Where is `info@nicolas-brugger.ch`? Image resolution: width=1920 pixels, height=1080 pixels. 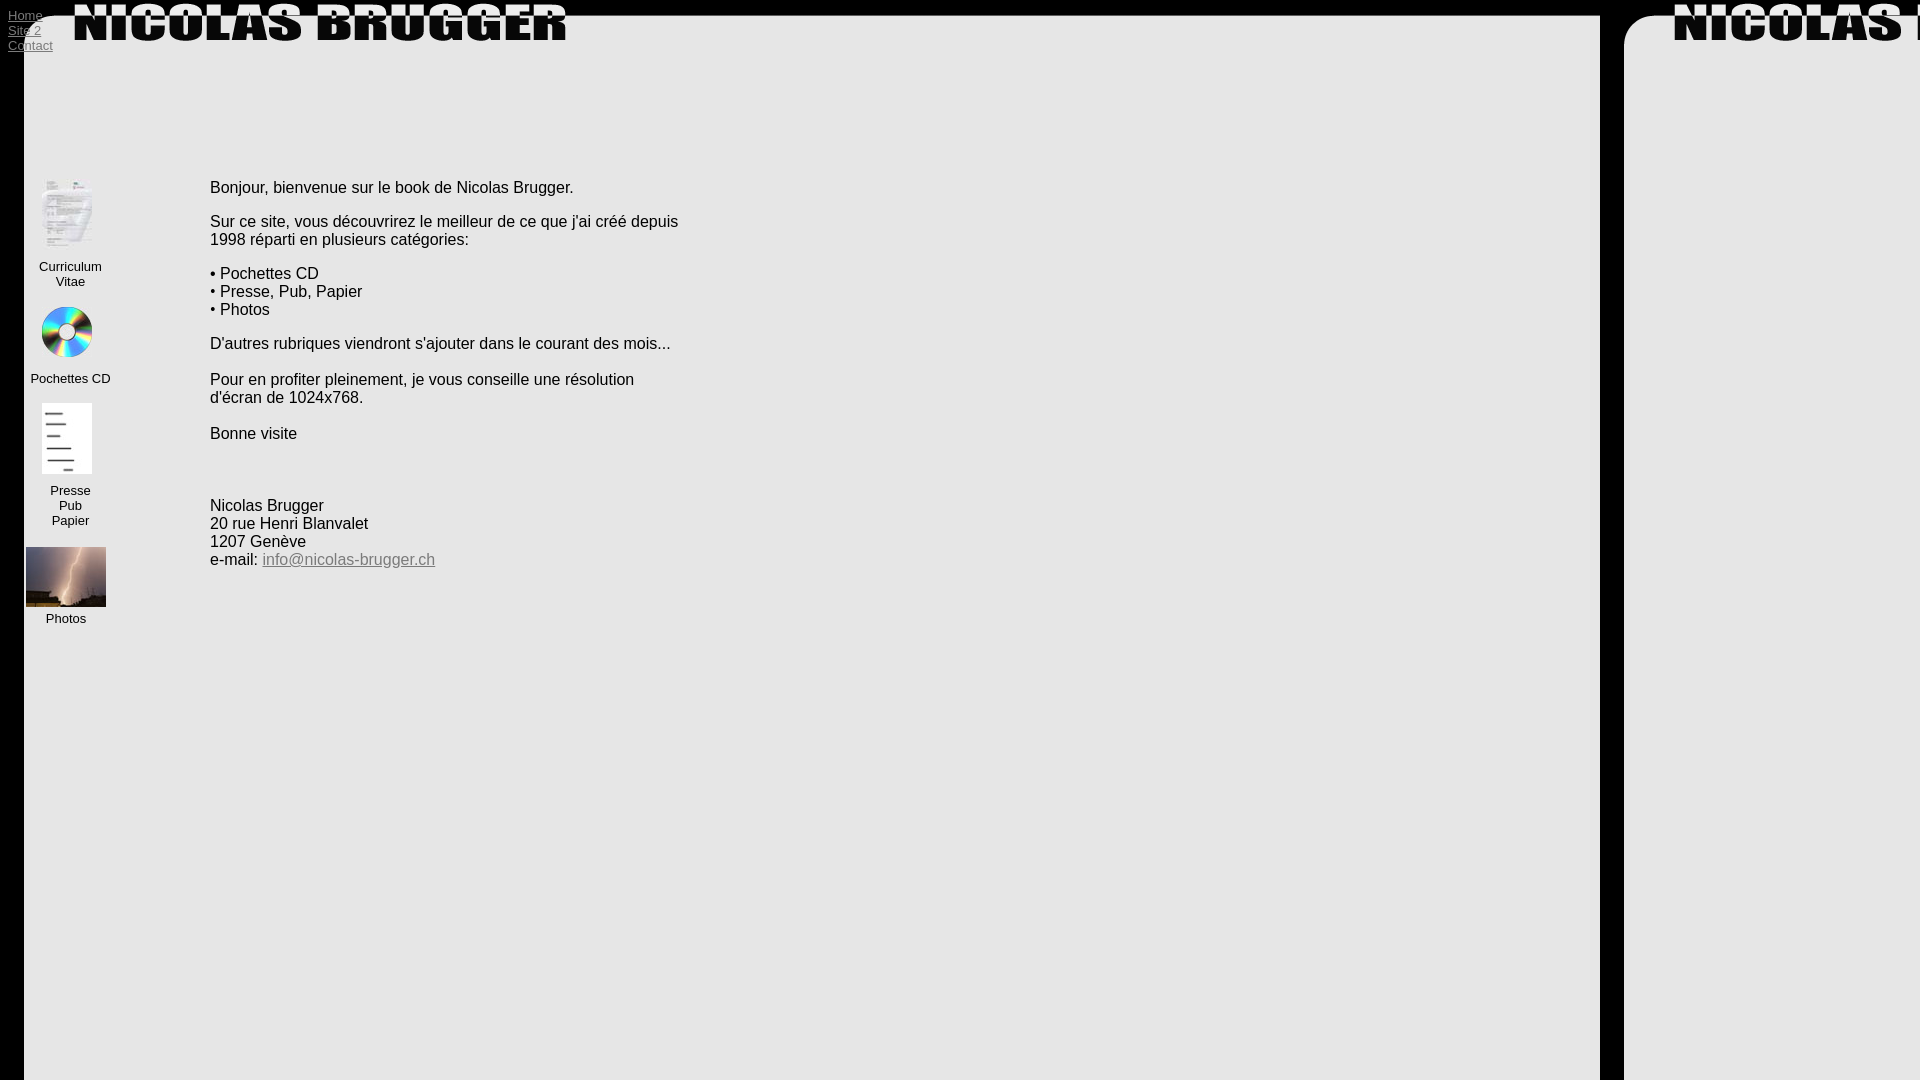
info@nicolas-brugger.ch is located at coordinates (348, 560).